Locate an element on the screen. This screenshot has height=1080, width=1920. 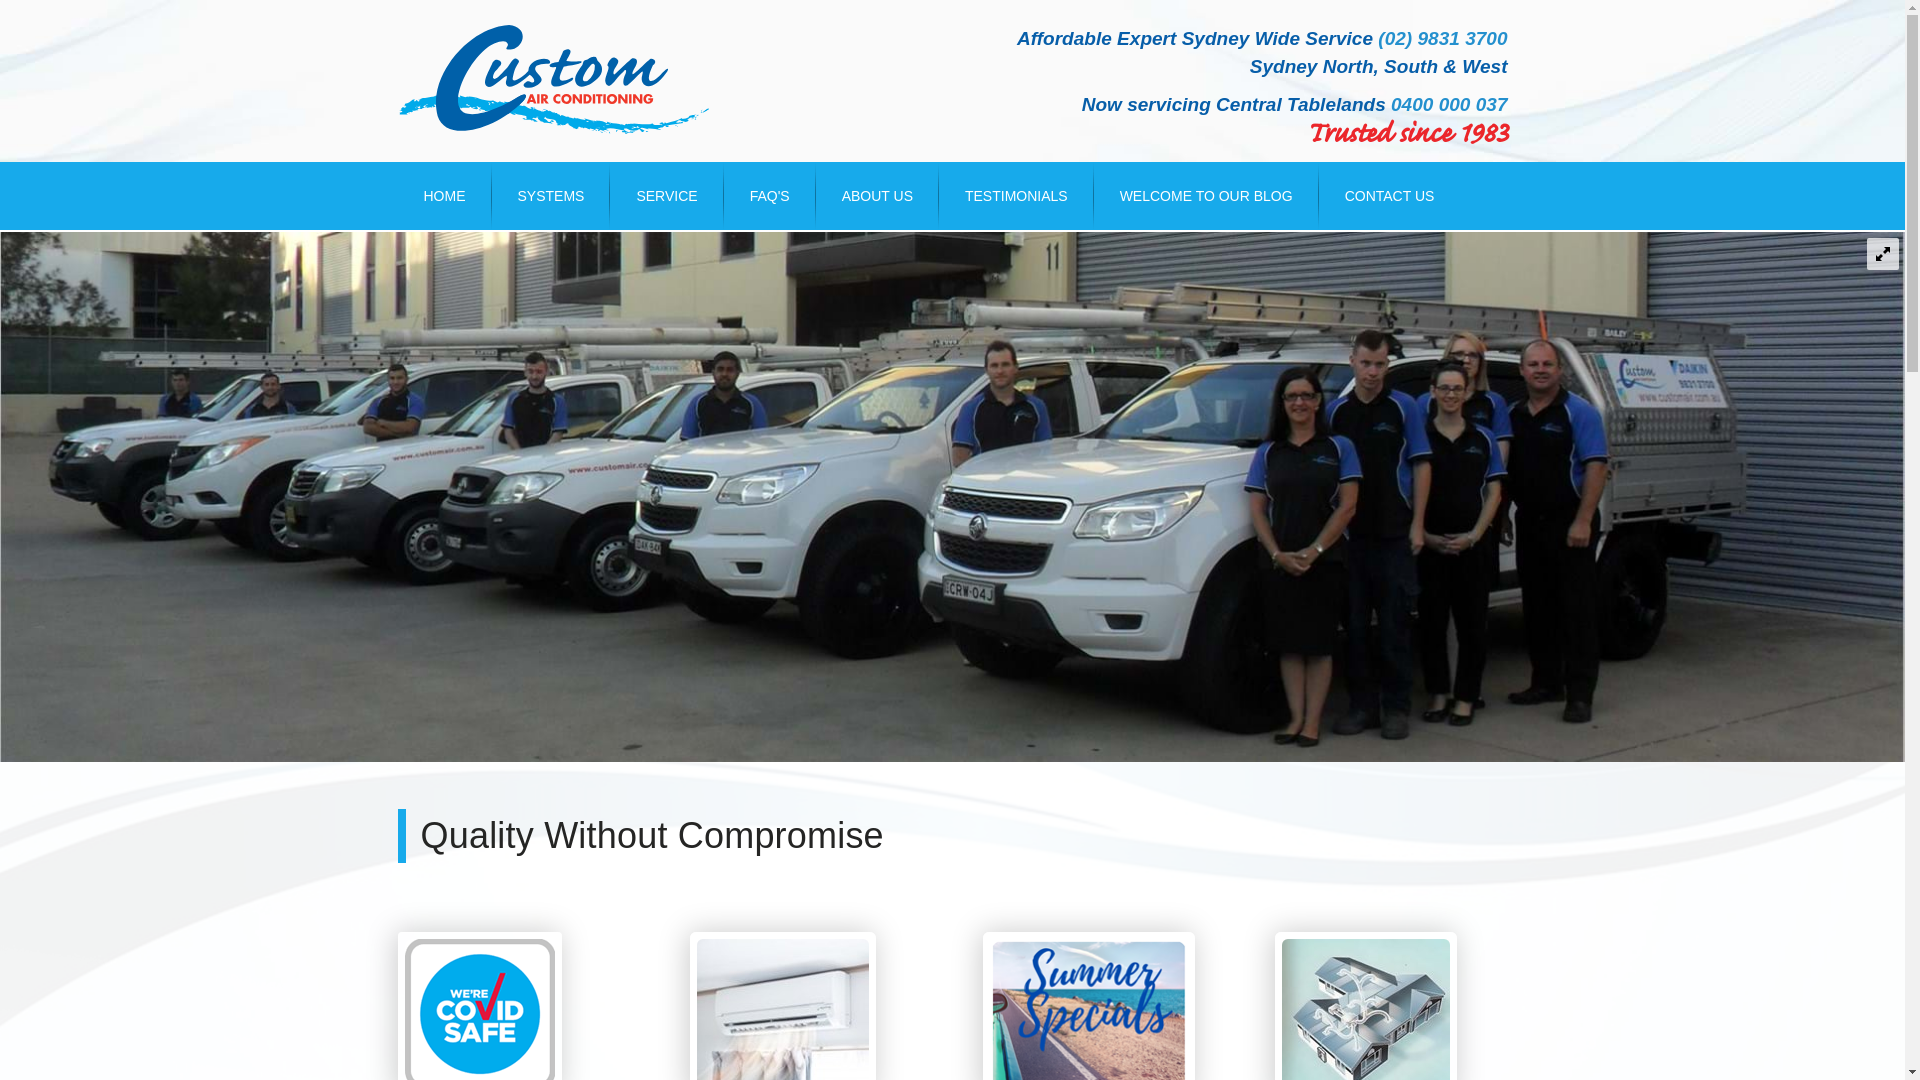
WELCOME TO OUR BLOG is located at coordinates (1206, 196).